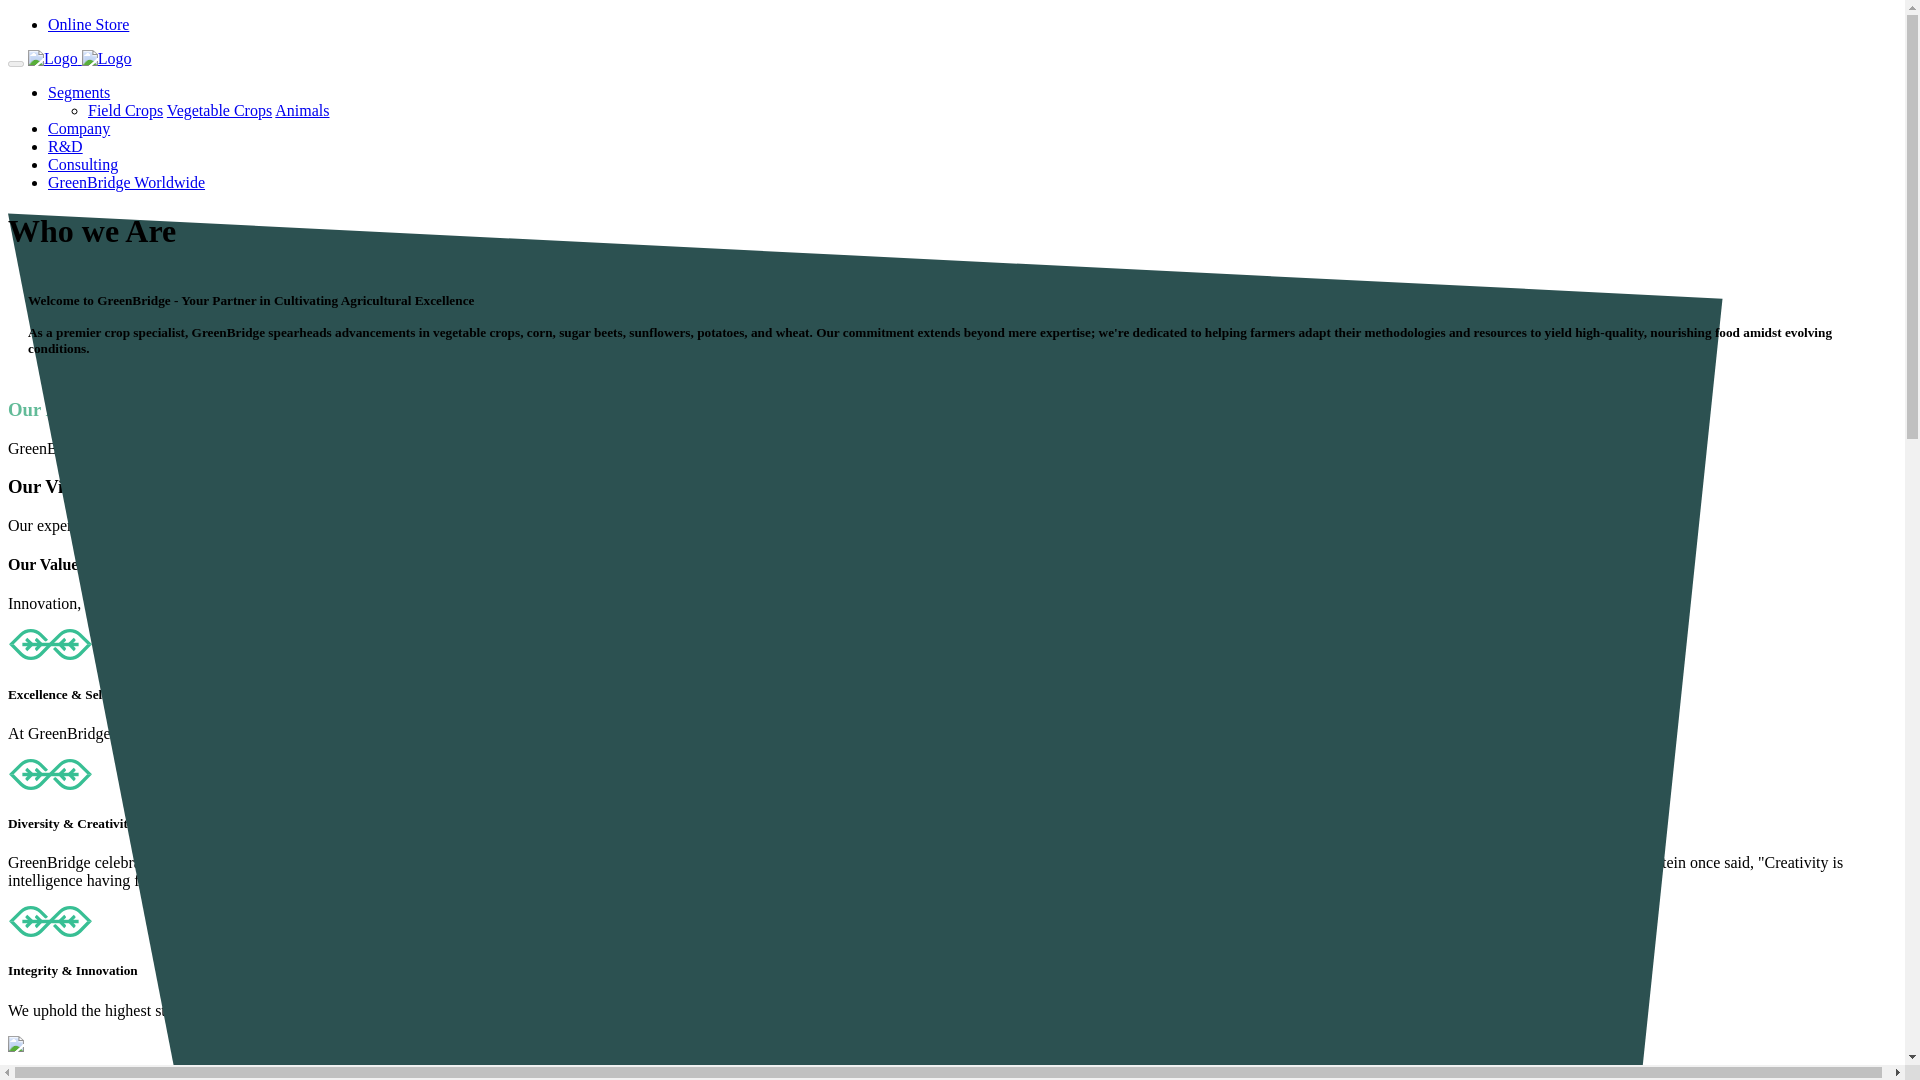  Describe the element at coordinates (78, 92) in the screenshot. I see `Segments` at that location.